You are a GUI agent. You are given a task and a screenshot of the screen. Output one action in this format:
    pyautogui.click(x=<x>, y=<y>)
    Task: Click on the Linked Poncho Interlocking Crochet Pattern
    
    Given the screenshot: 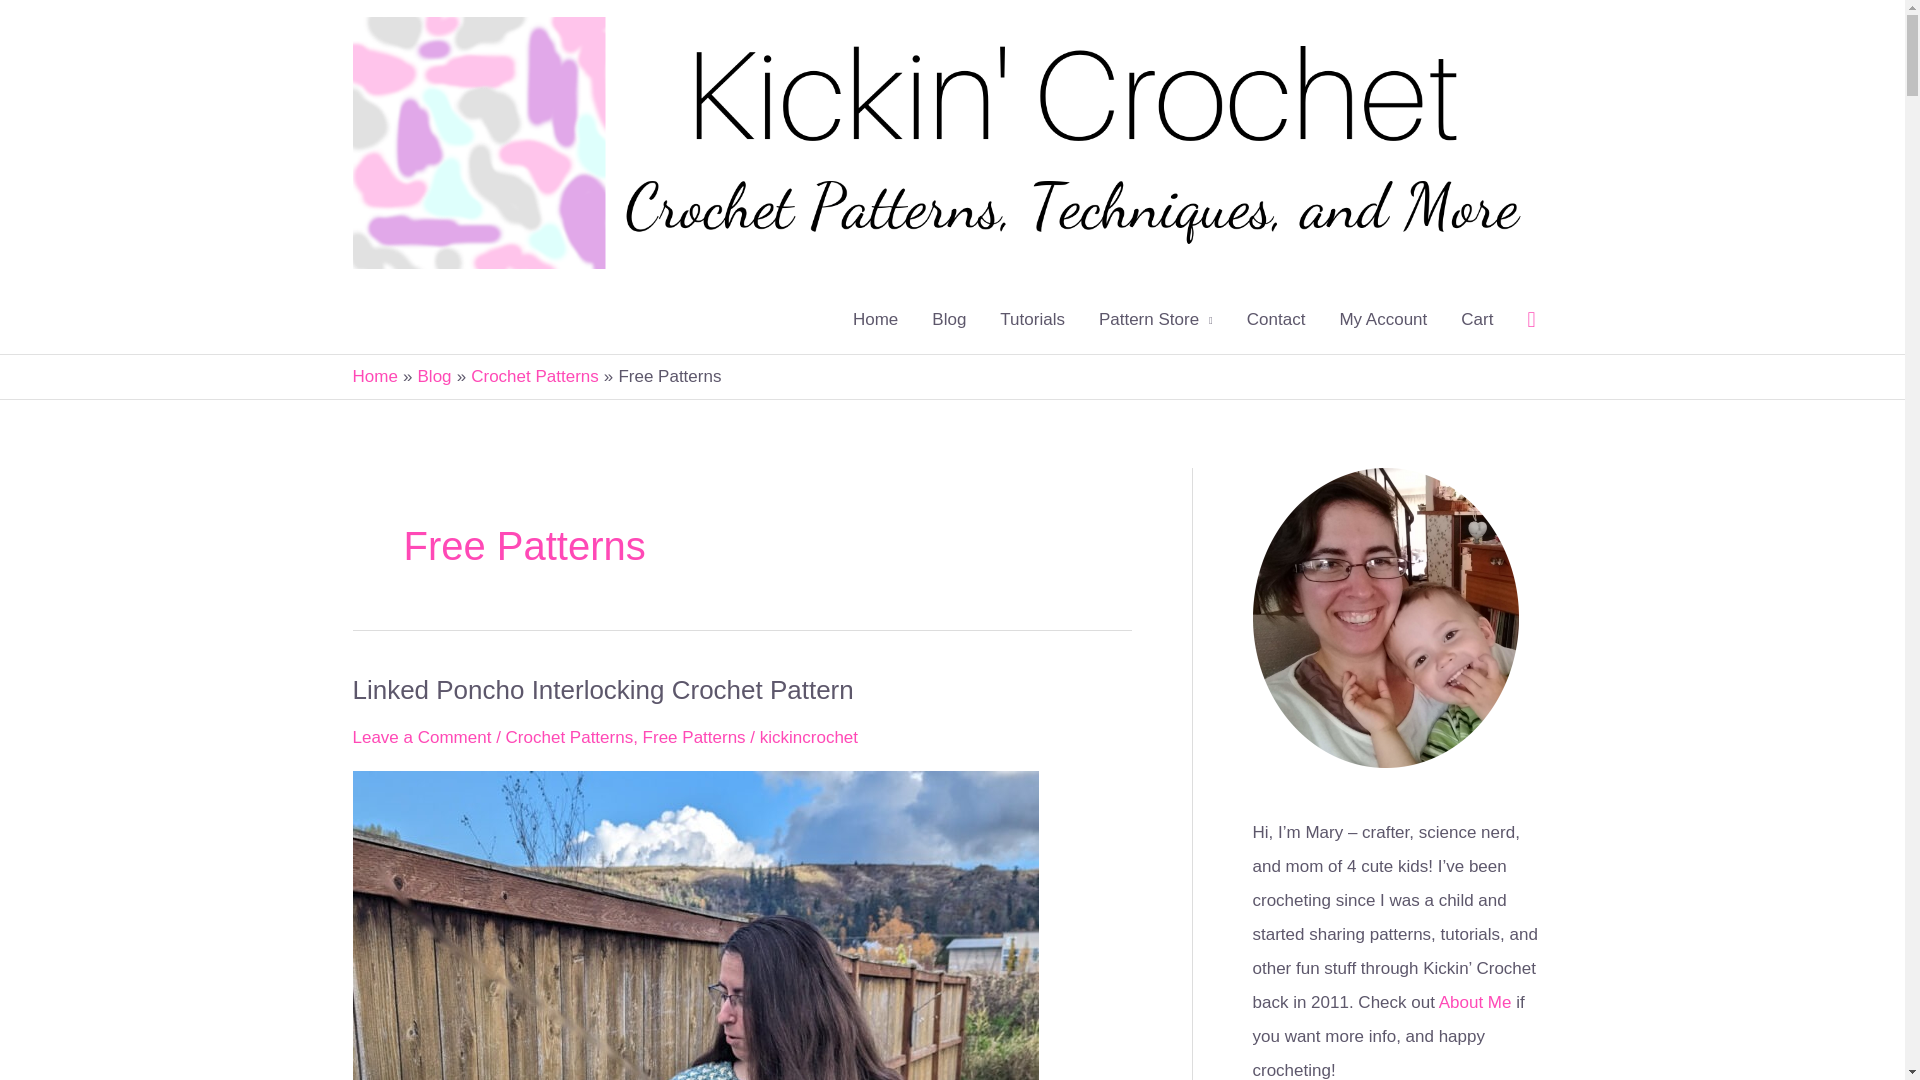 What is the action you would take?
    pyautogui.click(x=602, y=690)
    